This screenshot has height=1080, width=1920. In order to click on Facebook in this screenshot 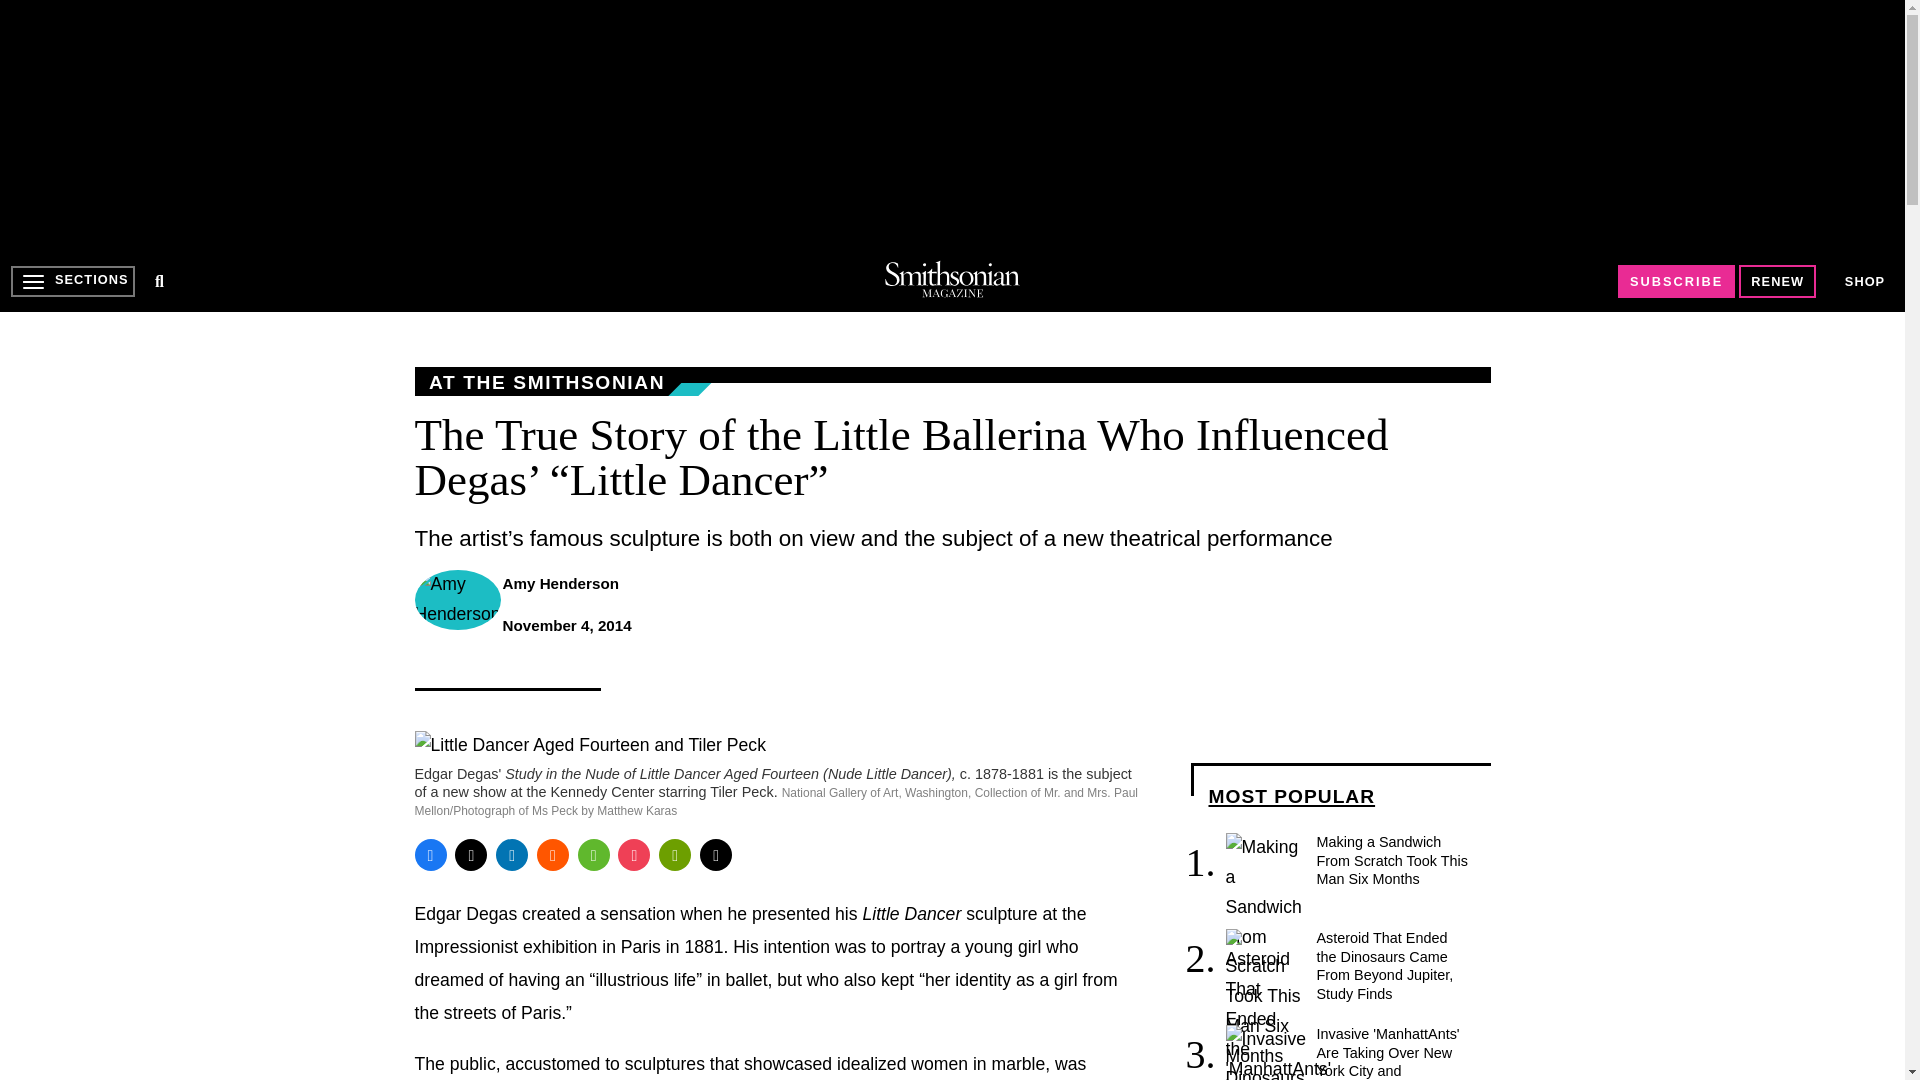, I will do `click(430, 854)`.